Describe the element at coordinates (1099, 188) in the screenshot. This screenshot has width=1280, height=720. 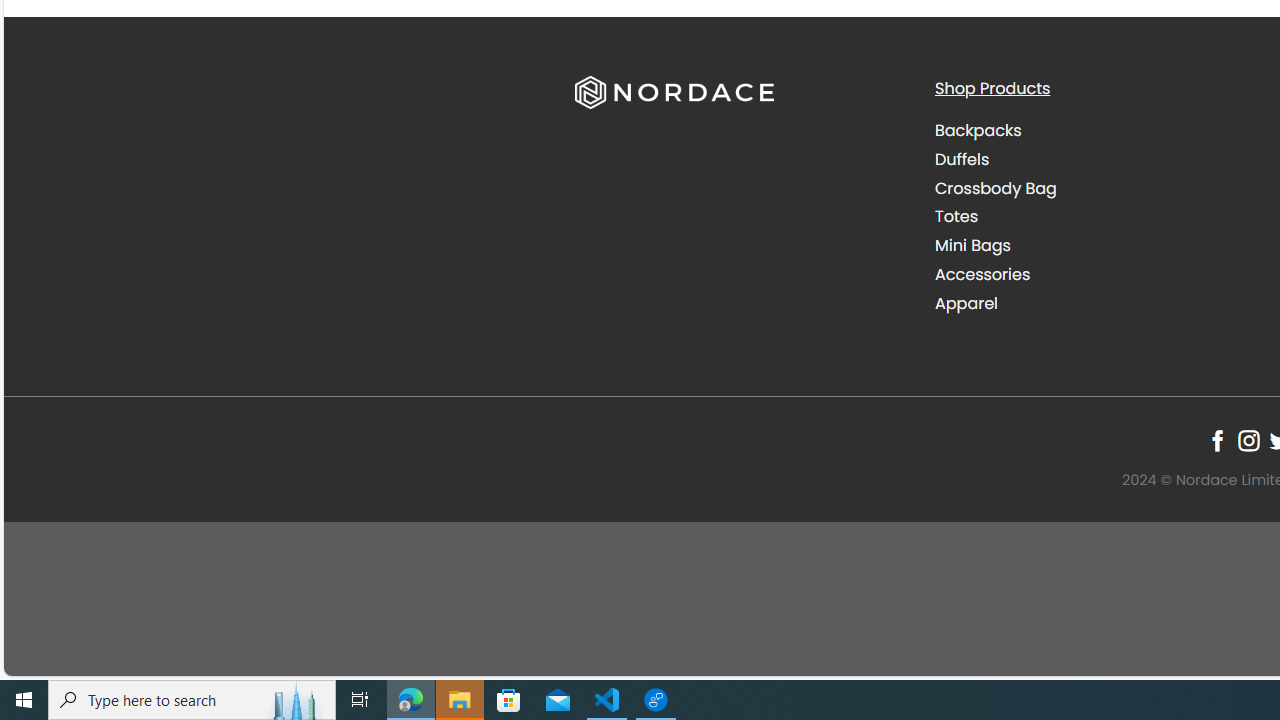
I see `Crossbody Bag` at that location.